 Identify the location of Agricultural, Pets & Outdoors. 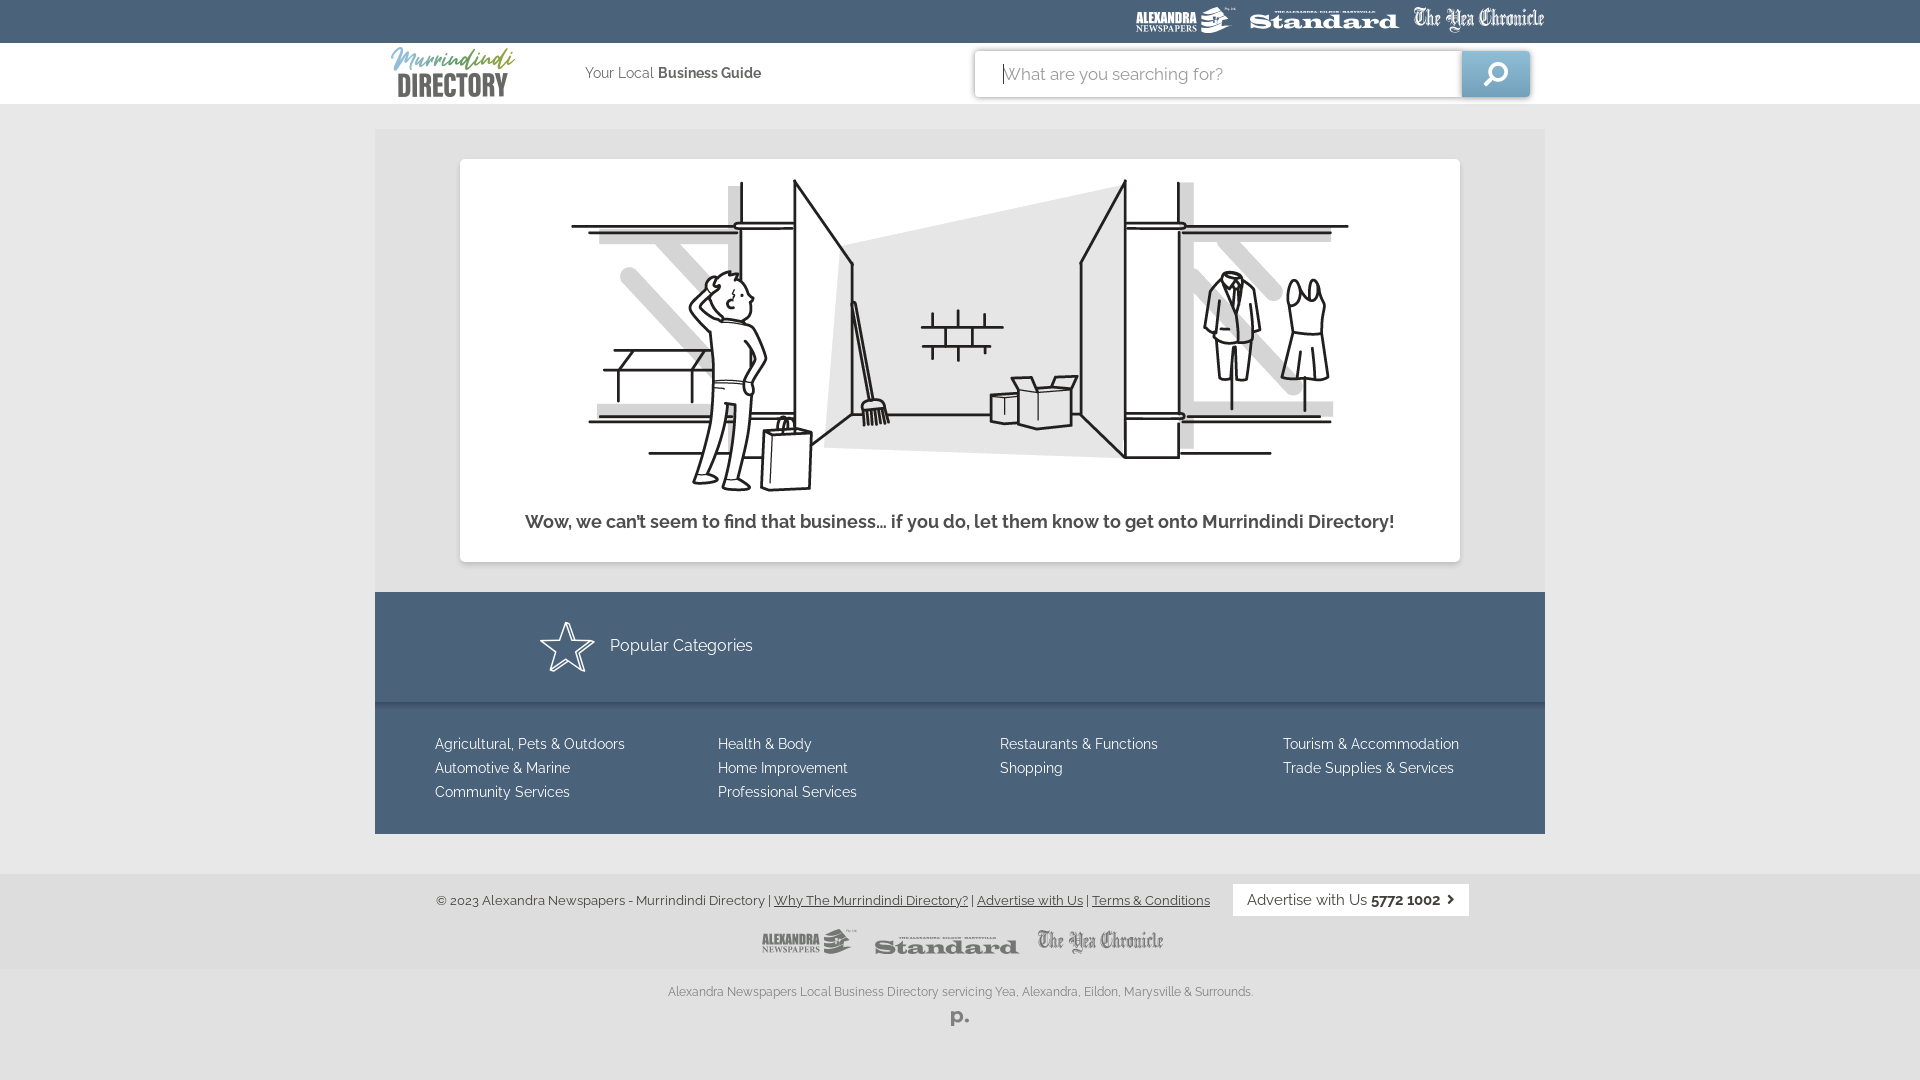
(530, 744).